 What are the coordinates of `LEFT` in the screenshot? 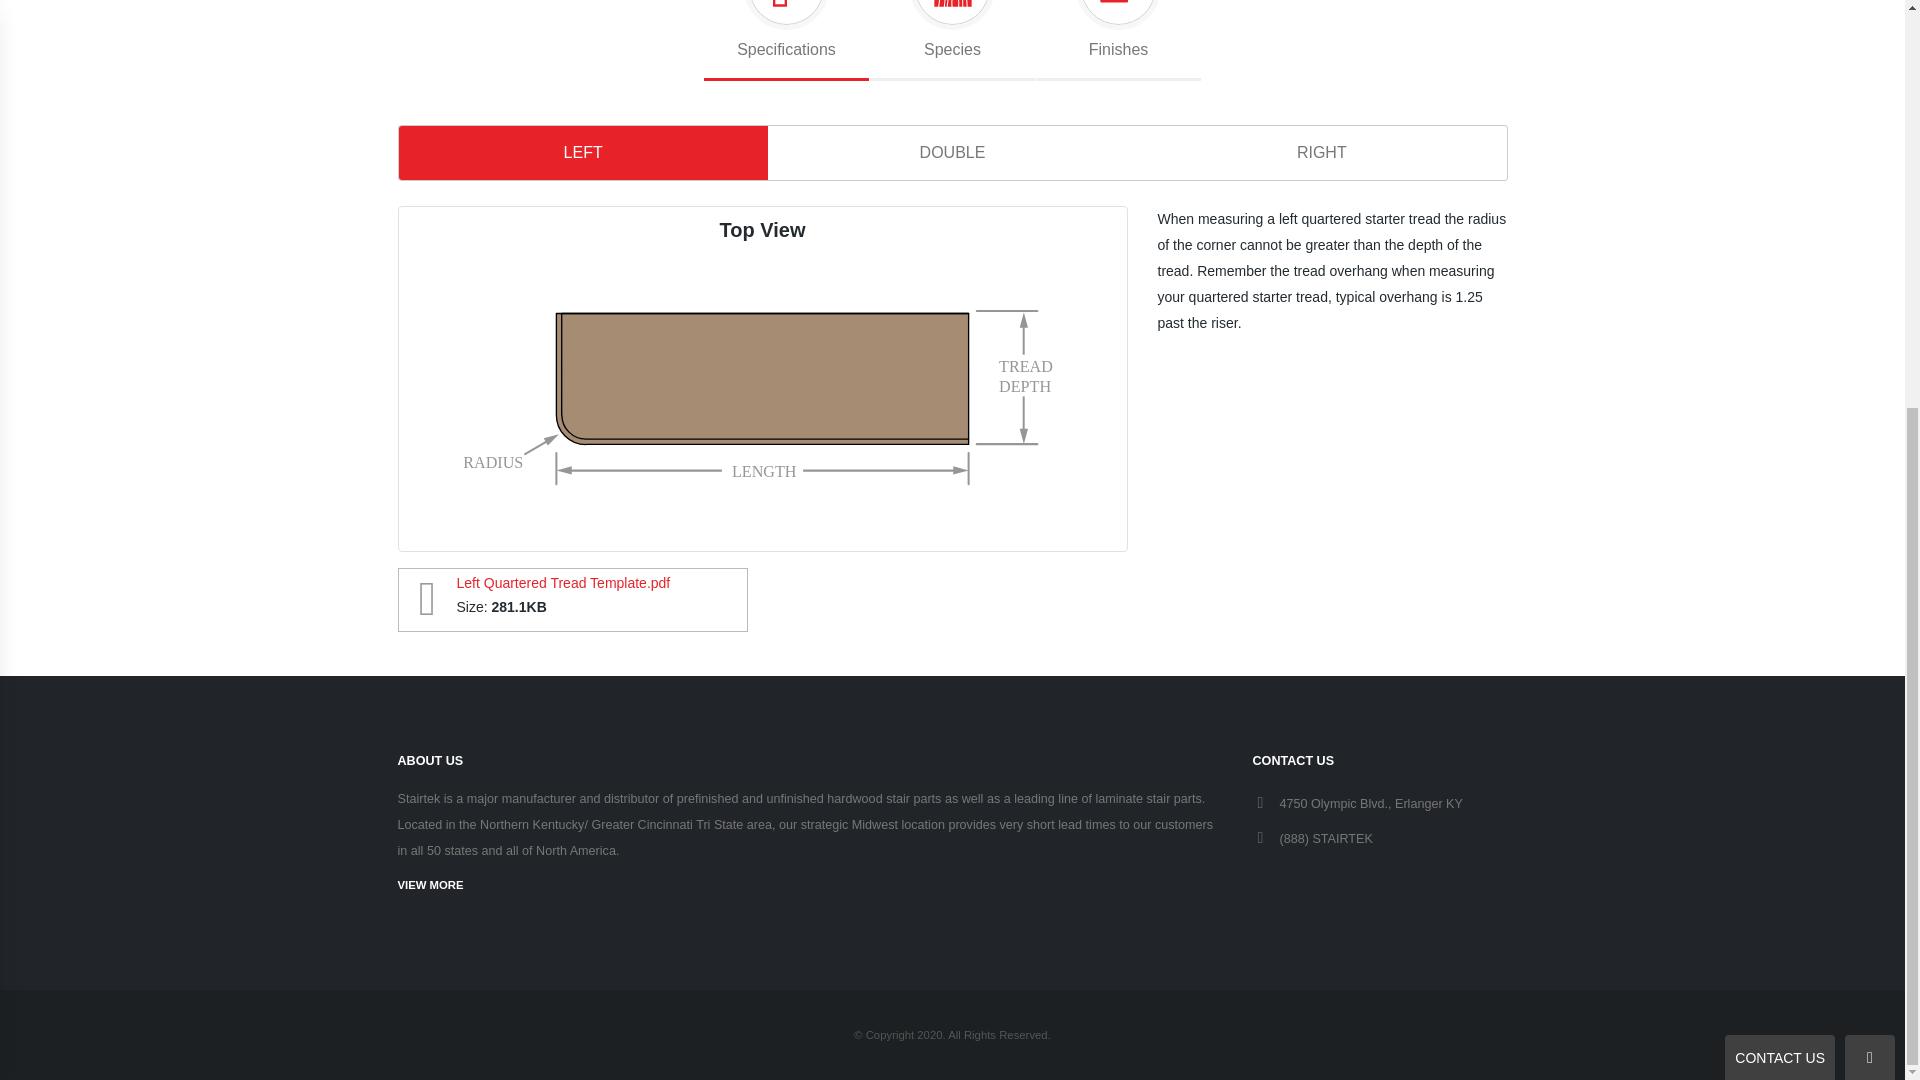 It's located at (786, 40).